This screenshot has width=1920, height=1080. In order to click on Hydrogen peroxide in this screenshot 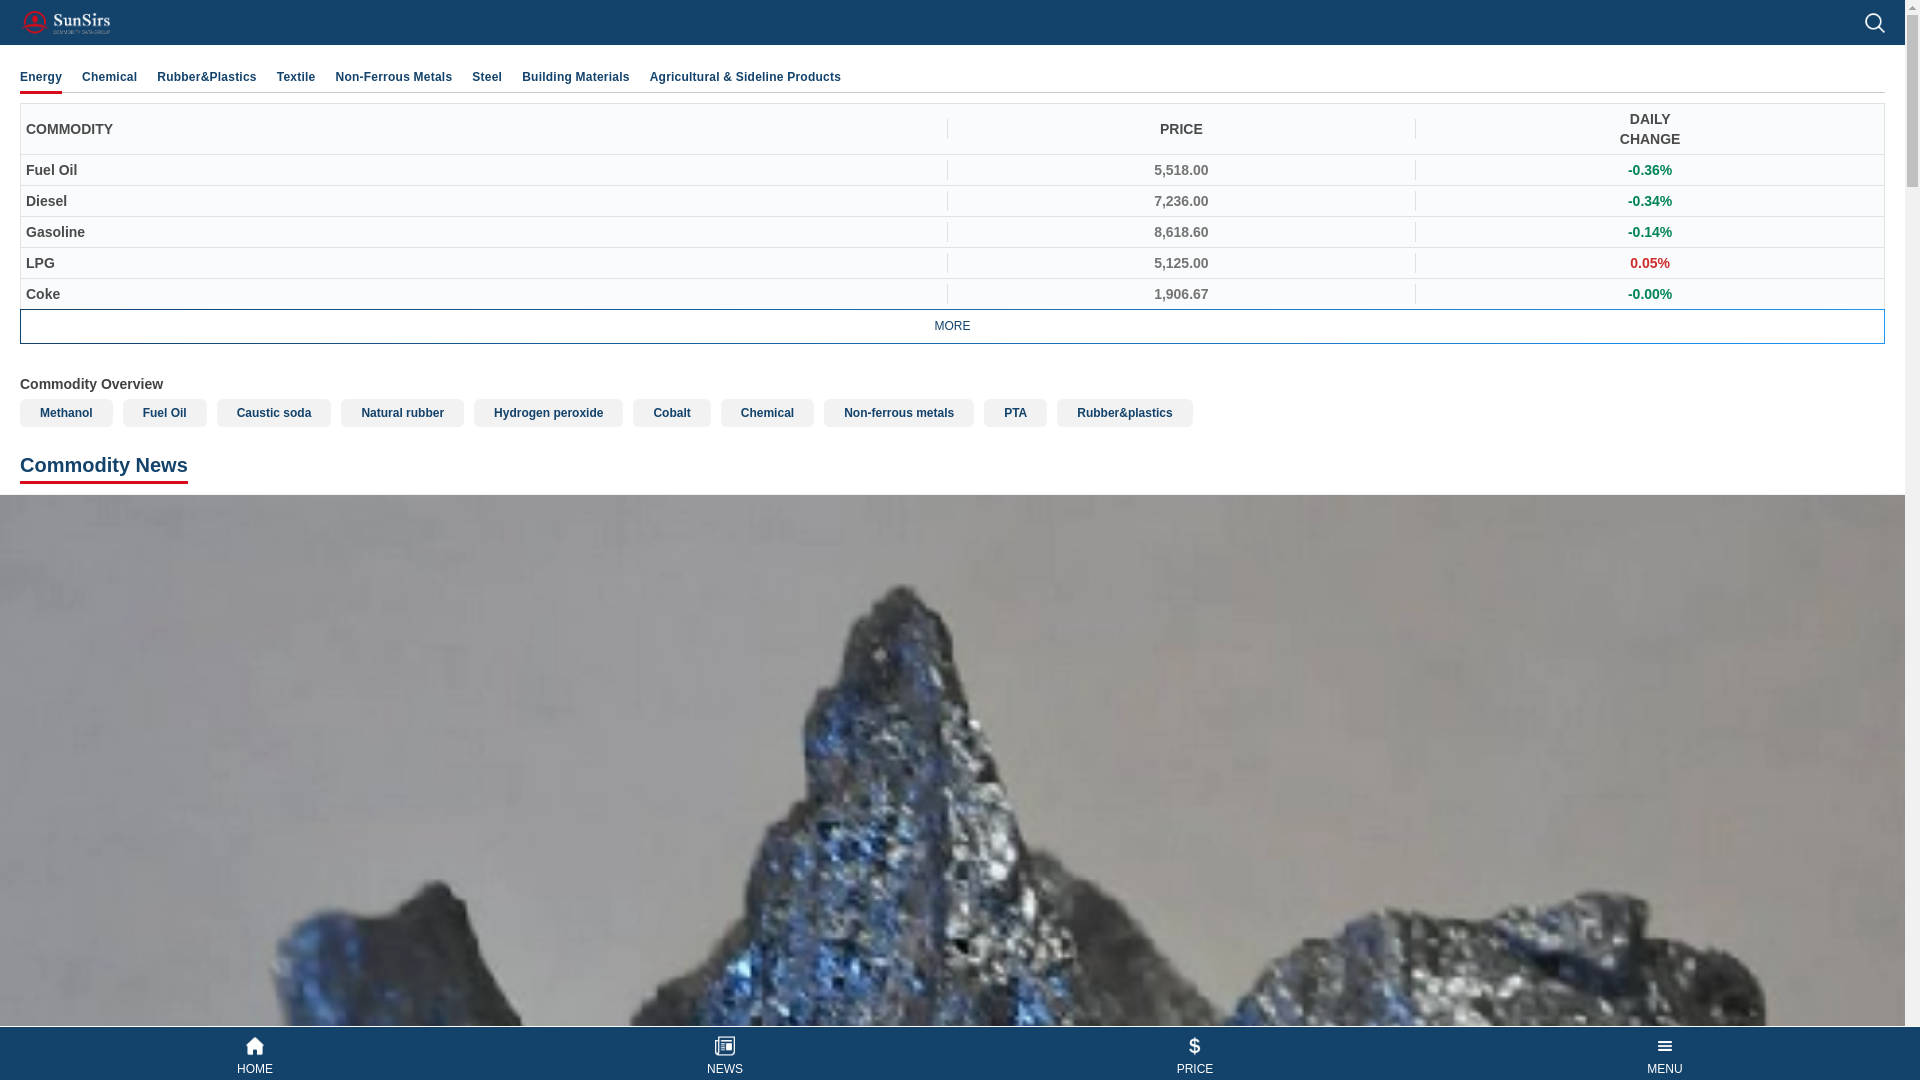, I will do `click(548, 412)`.